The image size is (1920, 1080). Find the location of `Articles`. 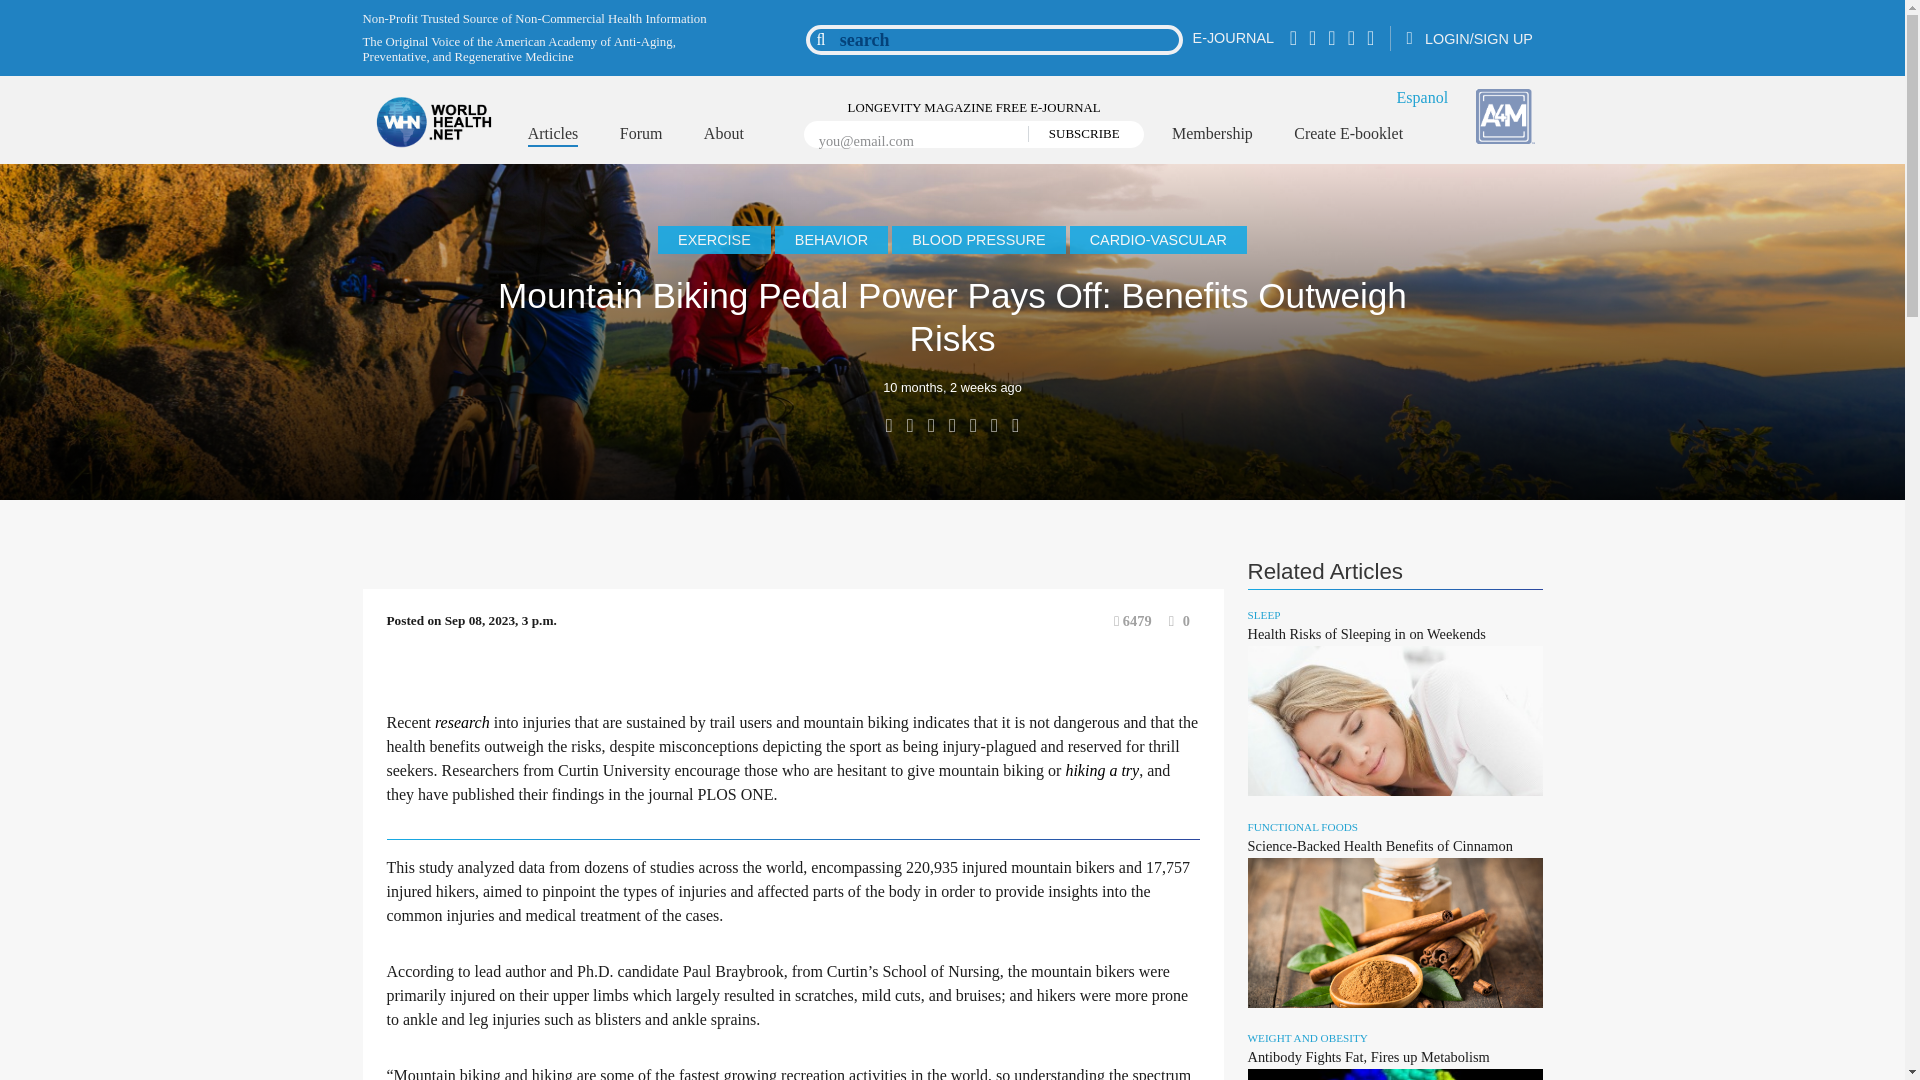

Articles is located at coordinates (554, 136).